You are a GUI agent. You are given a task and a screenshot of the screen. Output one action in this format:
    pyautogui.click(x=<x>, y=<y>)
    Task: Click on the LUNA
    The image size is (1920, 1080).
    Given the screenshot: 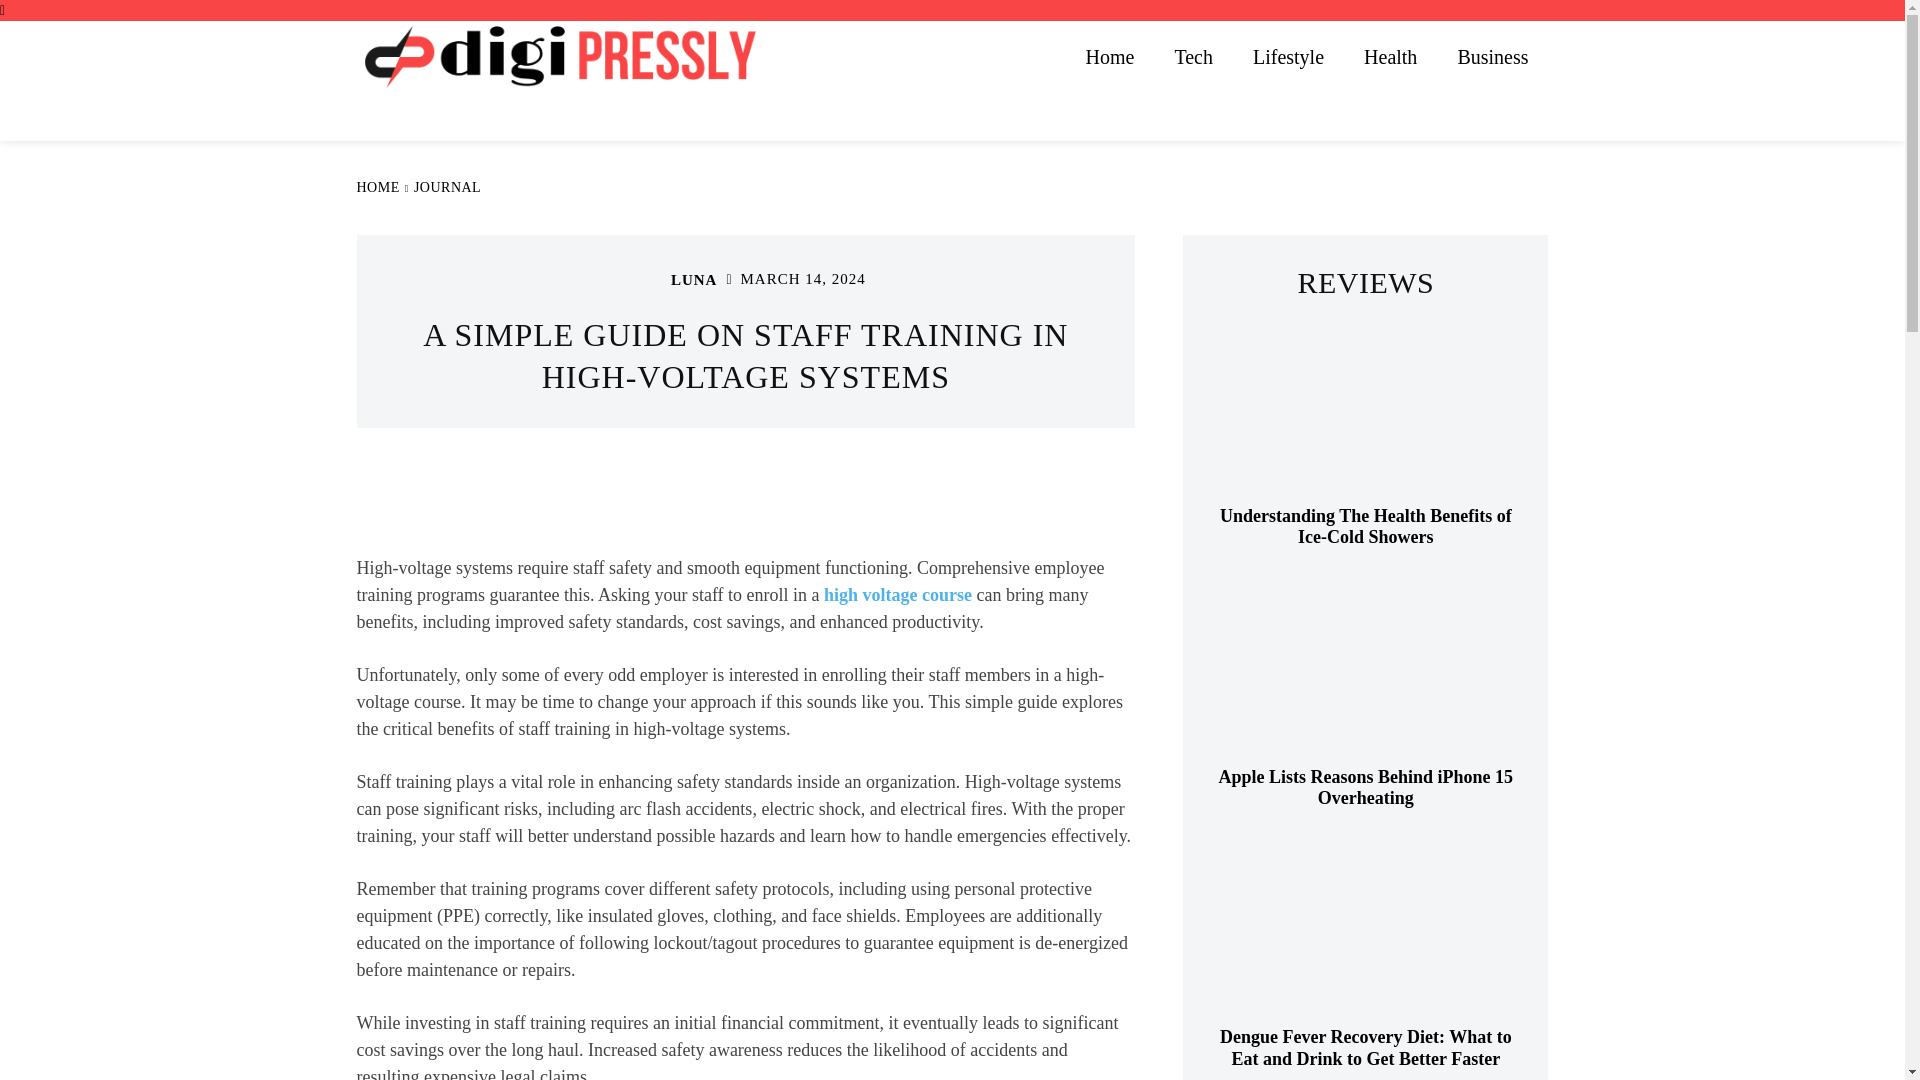 What is the action you would take?
    pyautogui.click(x=694, y=280)
    